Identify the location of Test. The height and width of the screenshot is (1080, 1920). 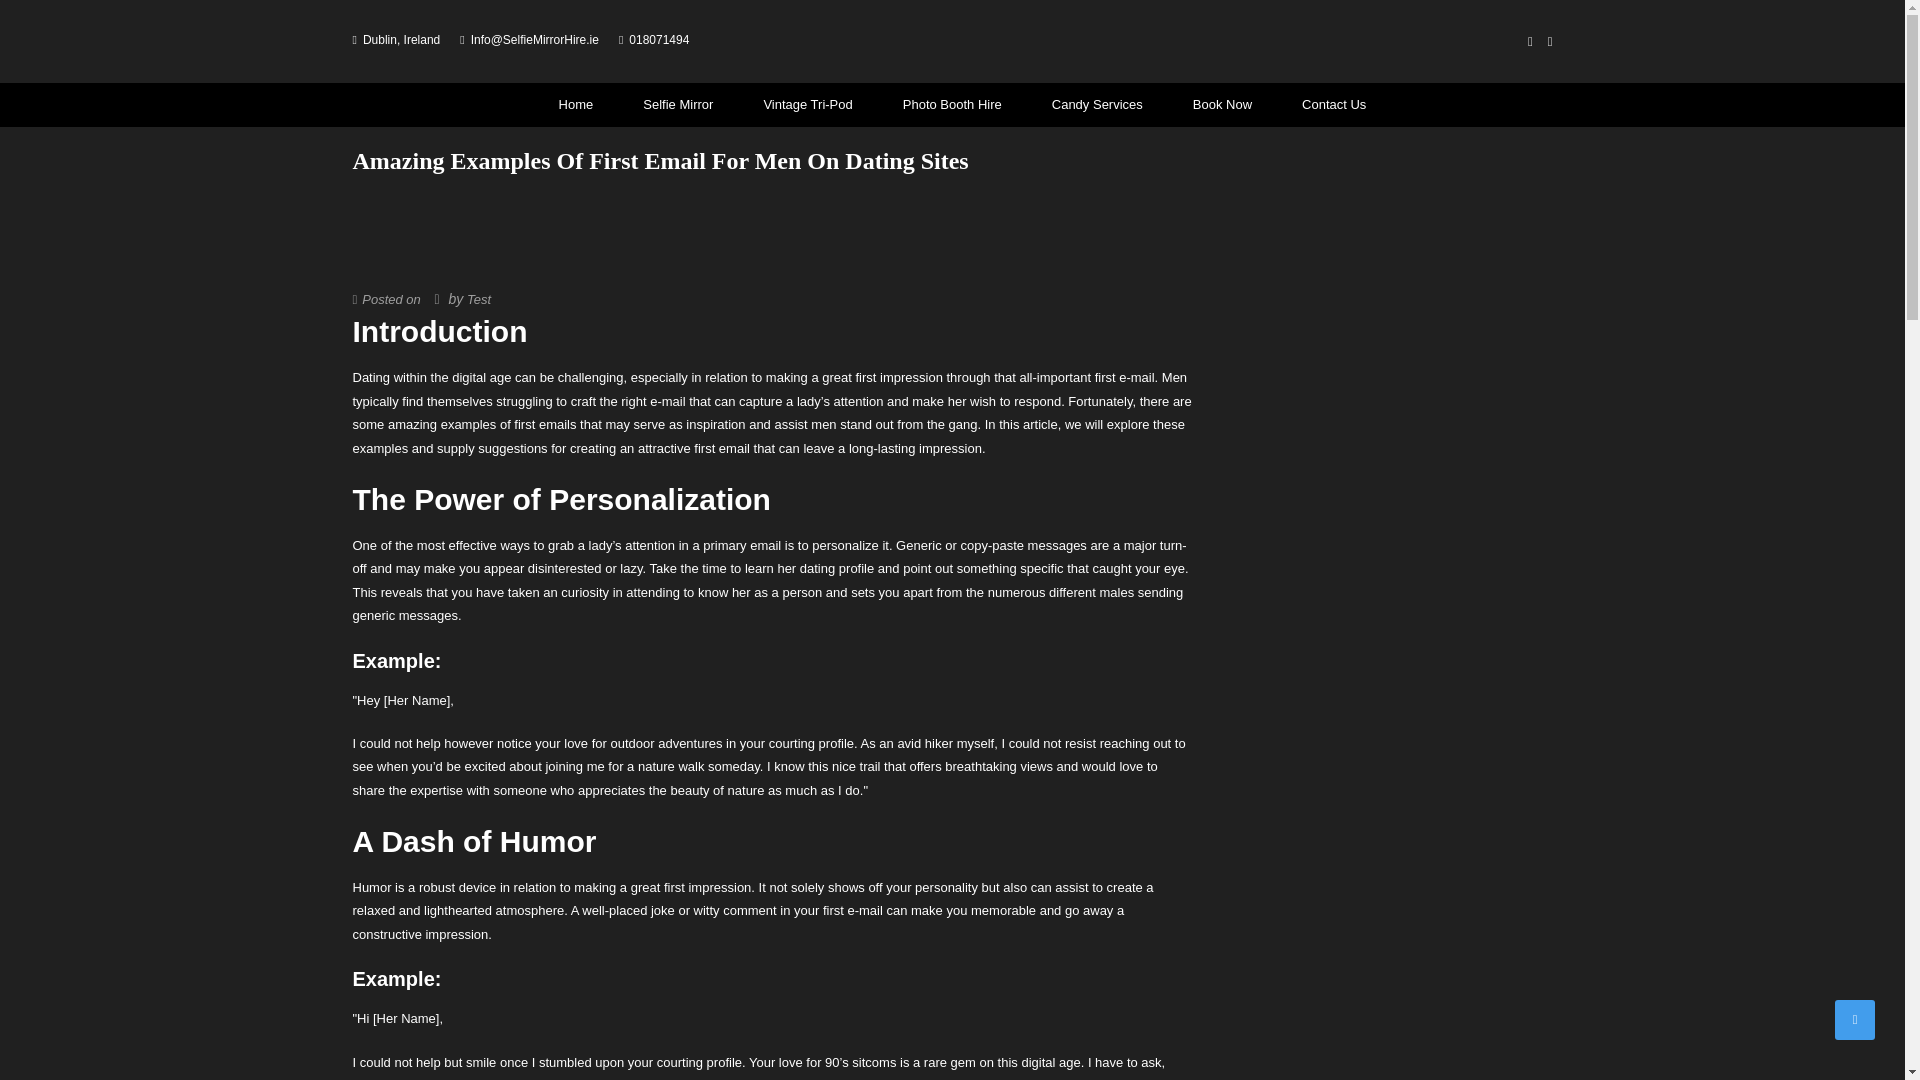
(478, 298).